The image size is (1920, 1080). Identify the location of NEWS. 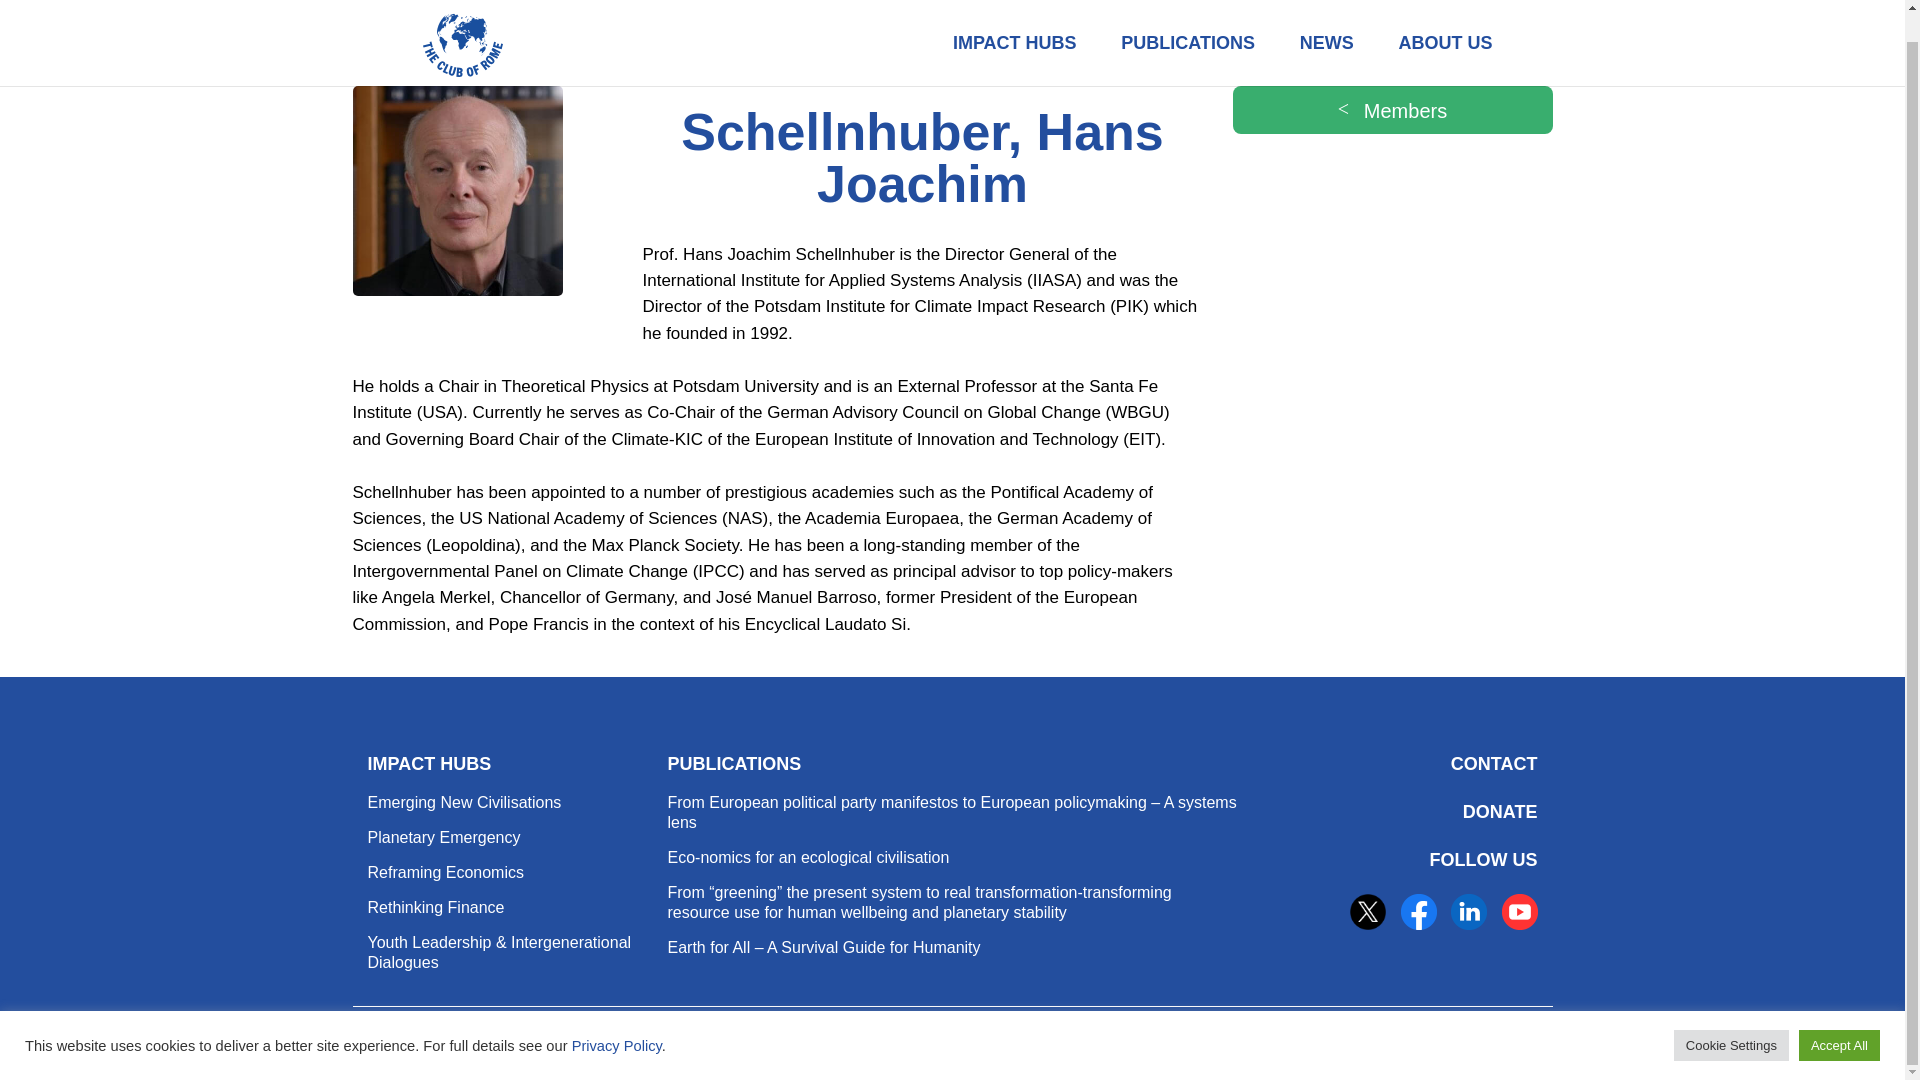
(1327, 29).